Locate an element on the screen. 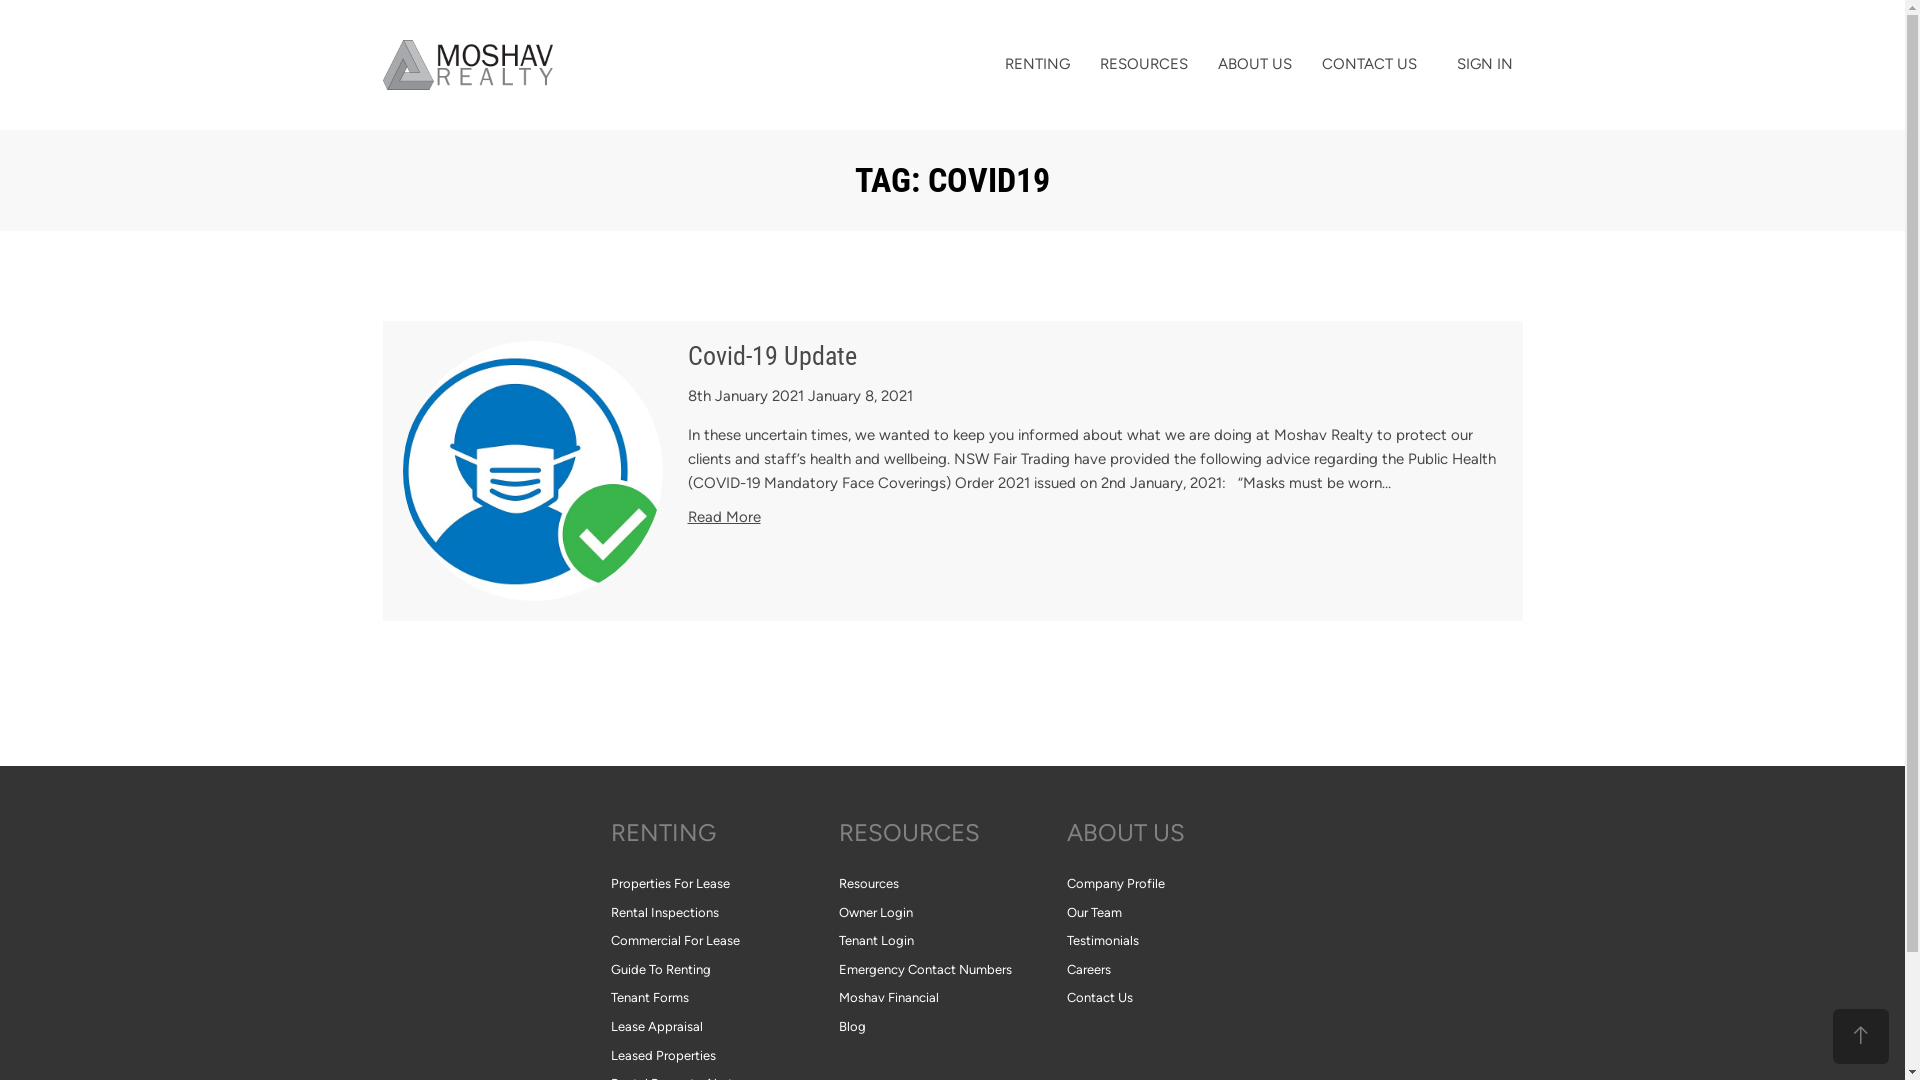 This screenshot has height=1080, width=1920. Resources is located at coordinates (952, 884).